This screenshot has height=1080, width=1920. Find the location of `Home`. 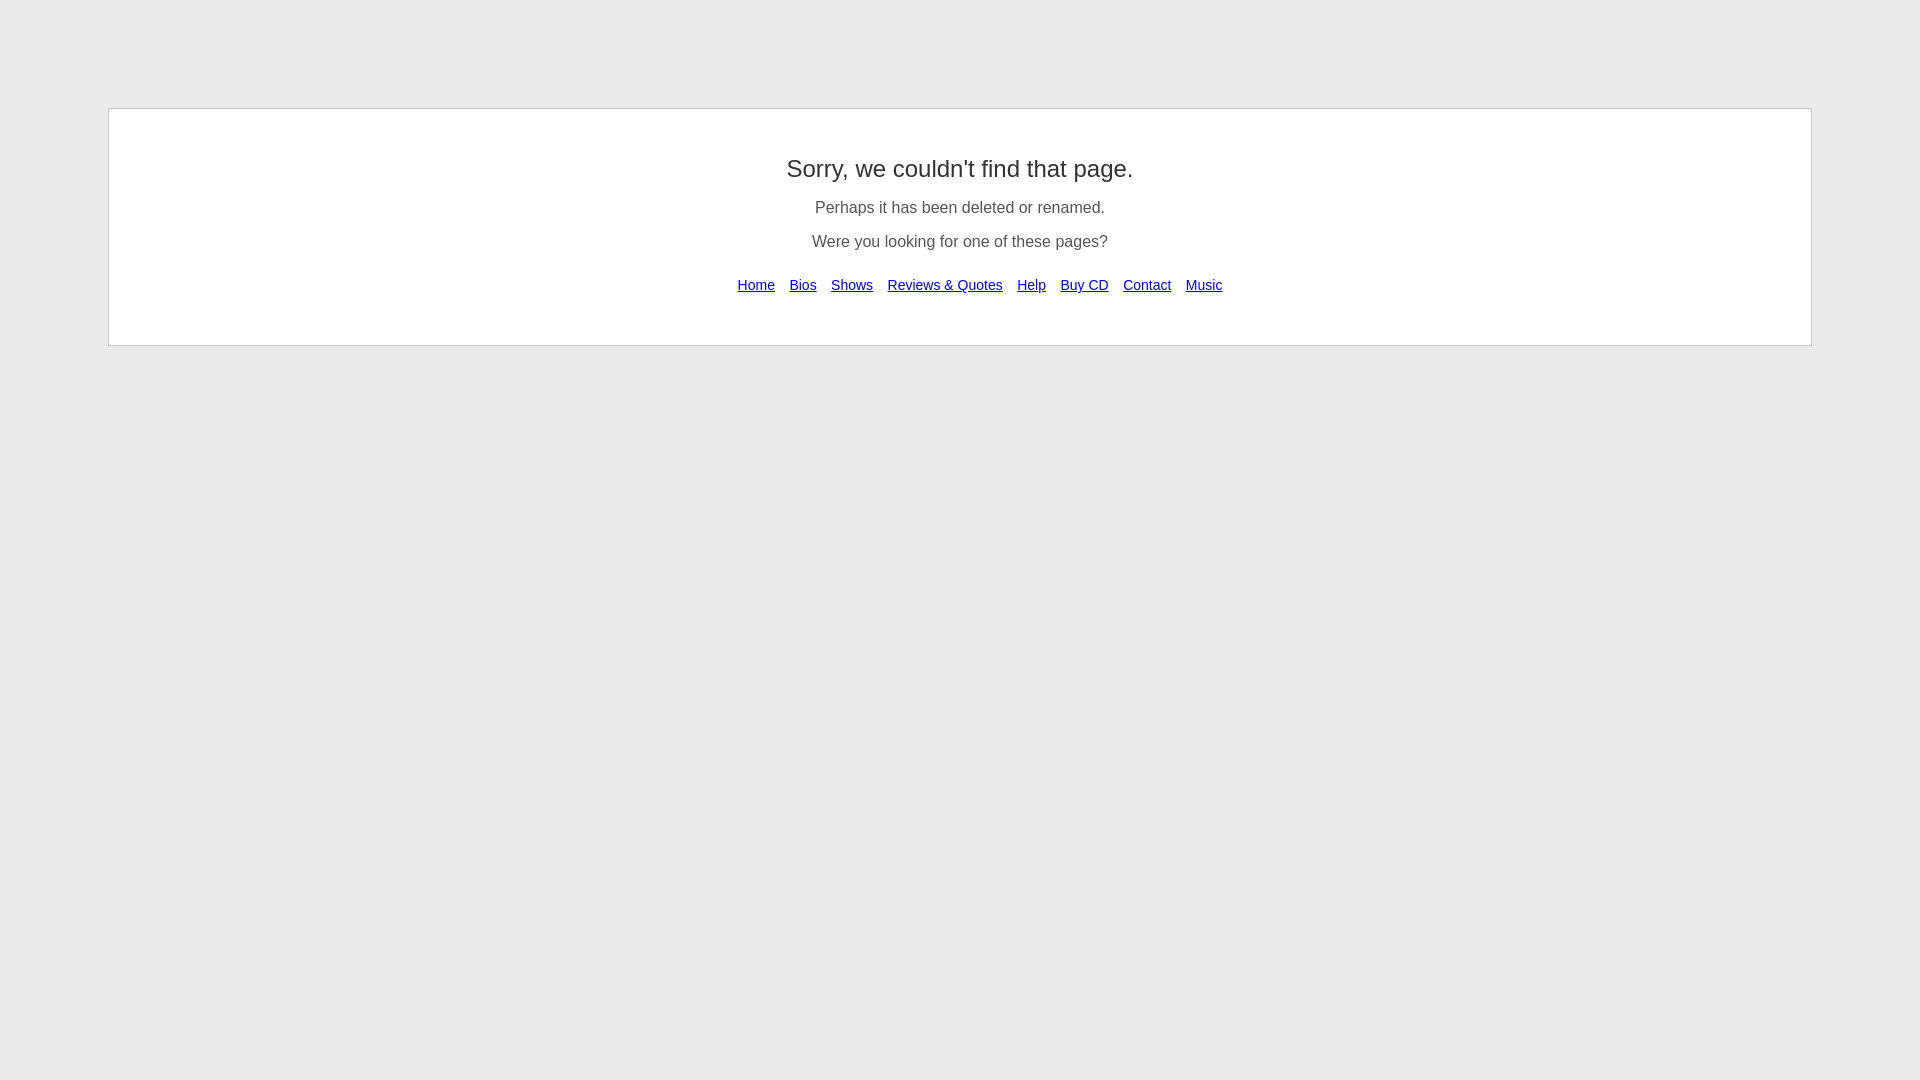

Home is located at coordinates (756, 285).